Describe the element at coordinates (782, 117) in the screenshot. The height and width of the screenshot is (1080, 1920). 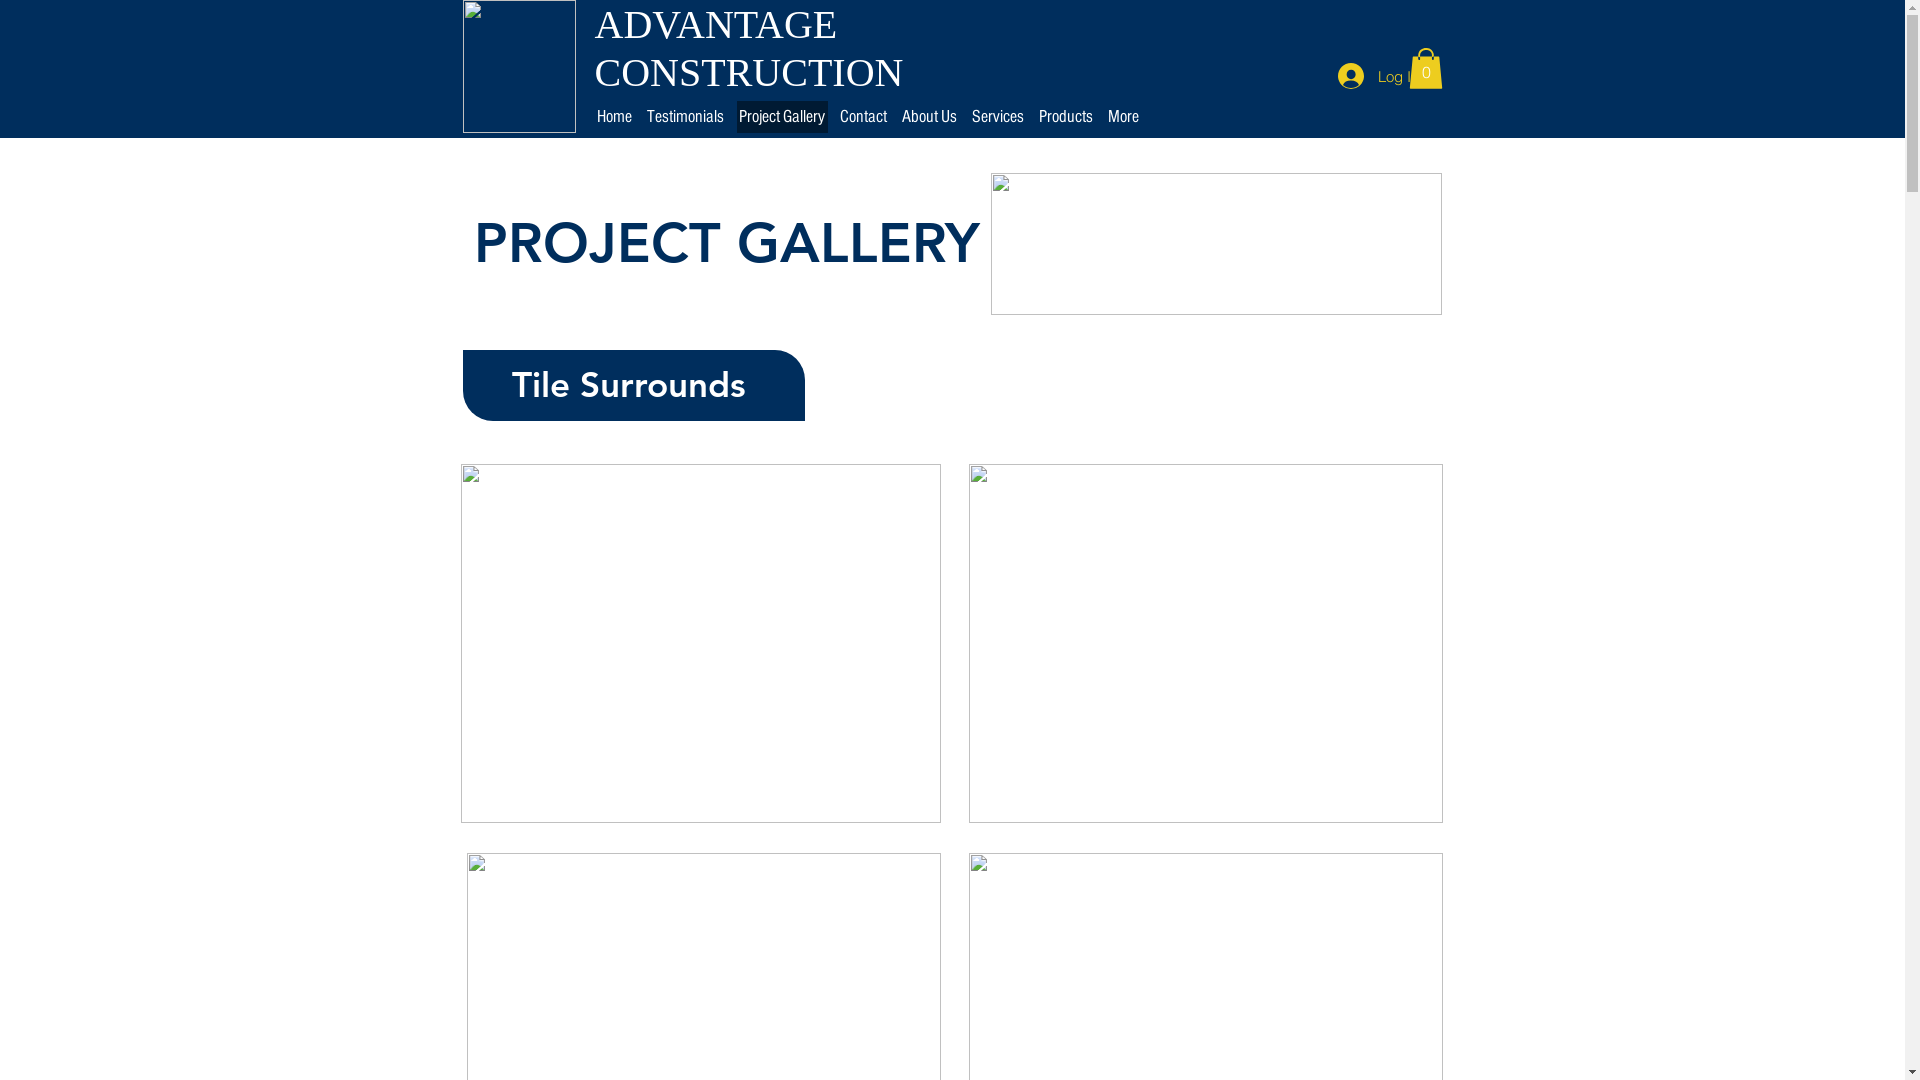
I see `Project Gallery` at that location.